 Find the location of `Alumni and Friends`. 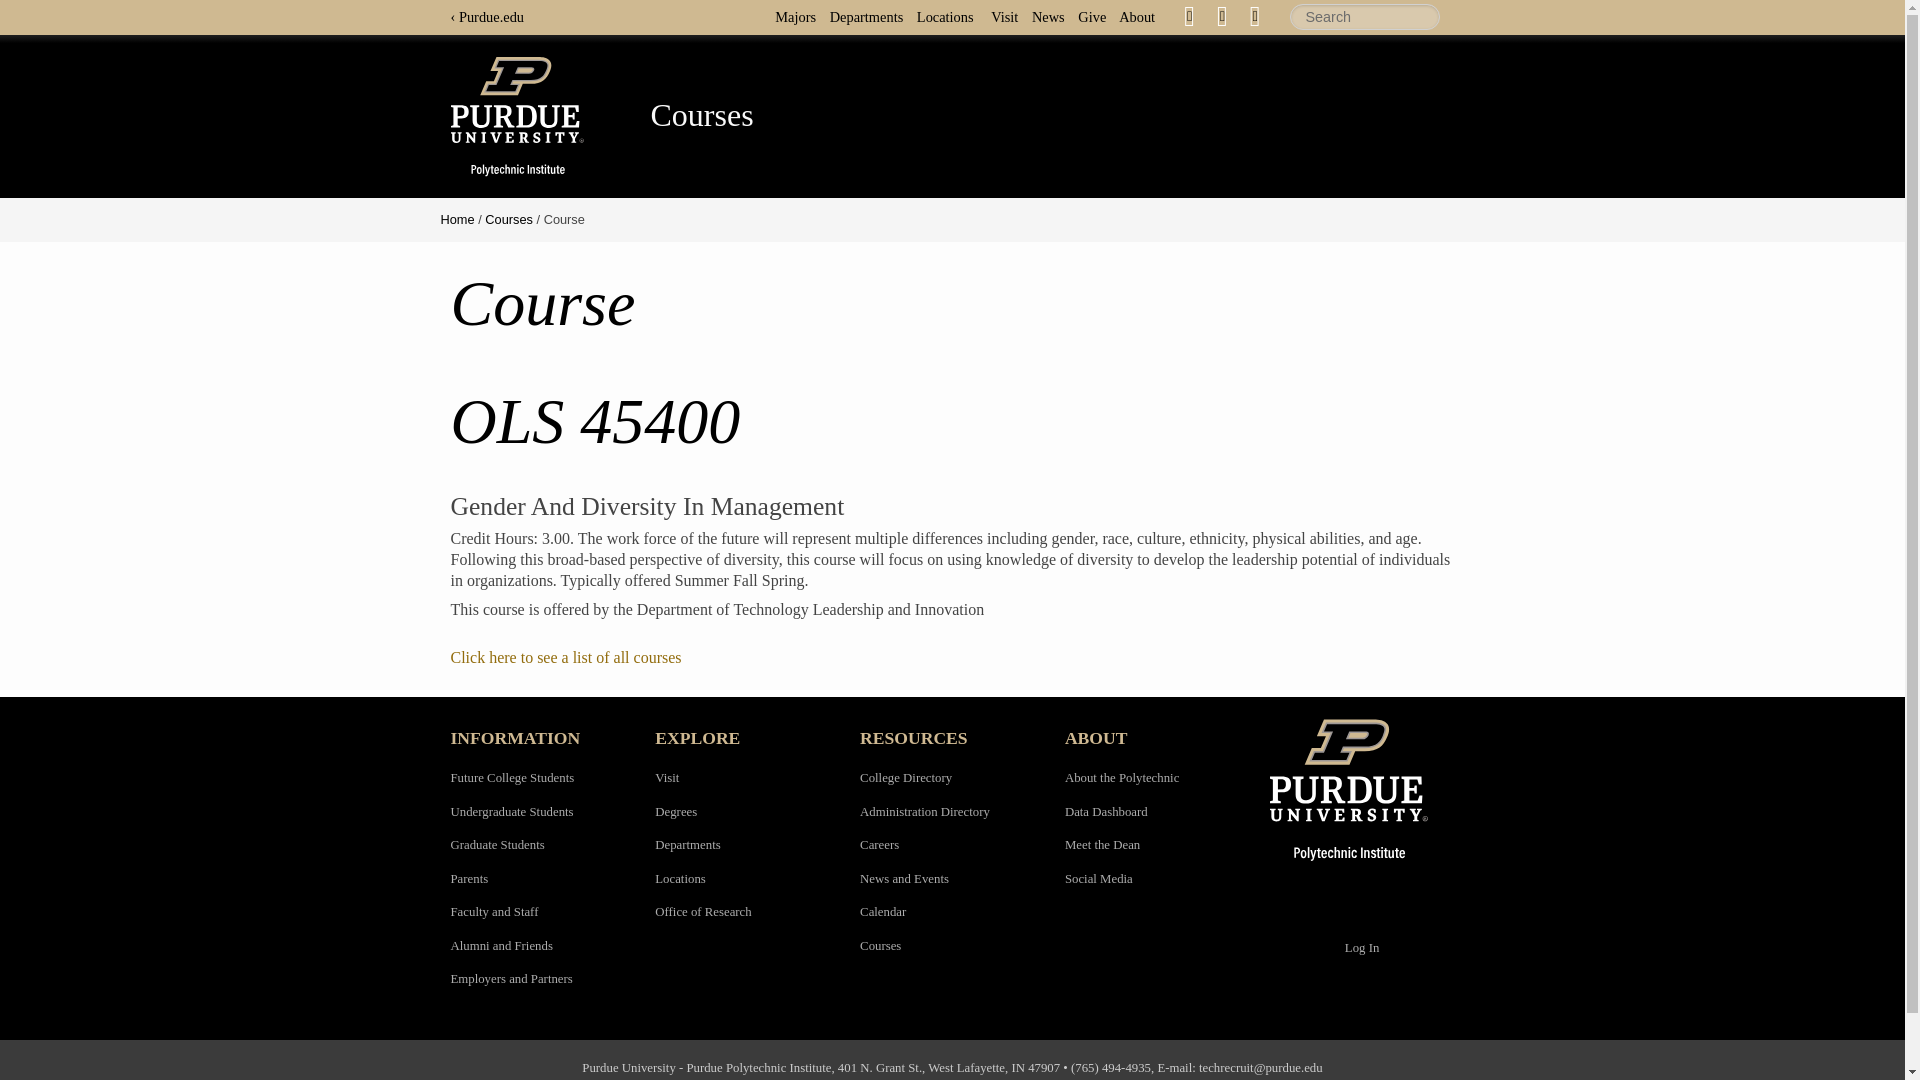

Alumni and Friends is located at coordinates (500, 945).